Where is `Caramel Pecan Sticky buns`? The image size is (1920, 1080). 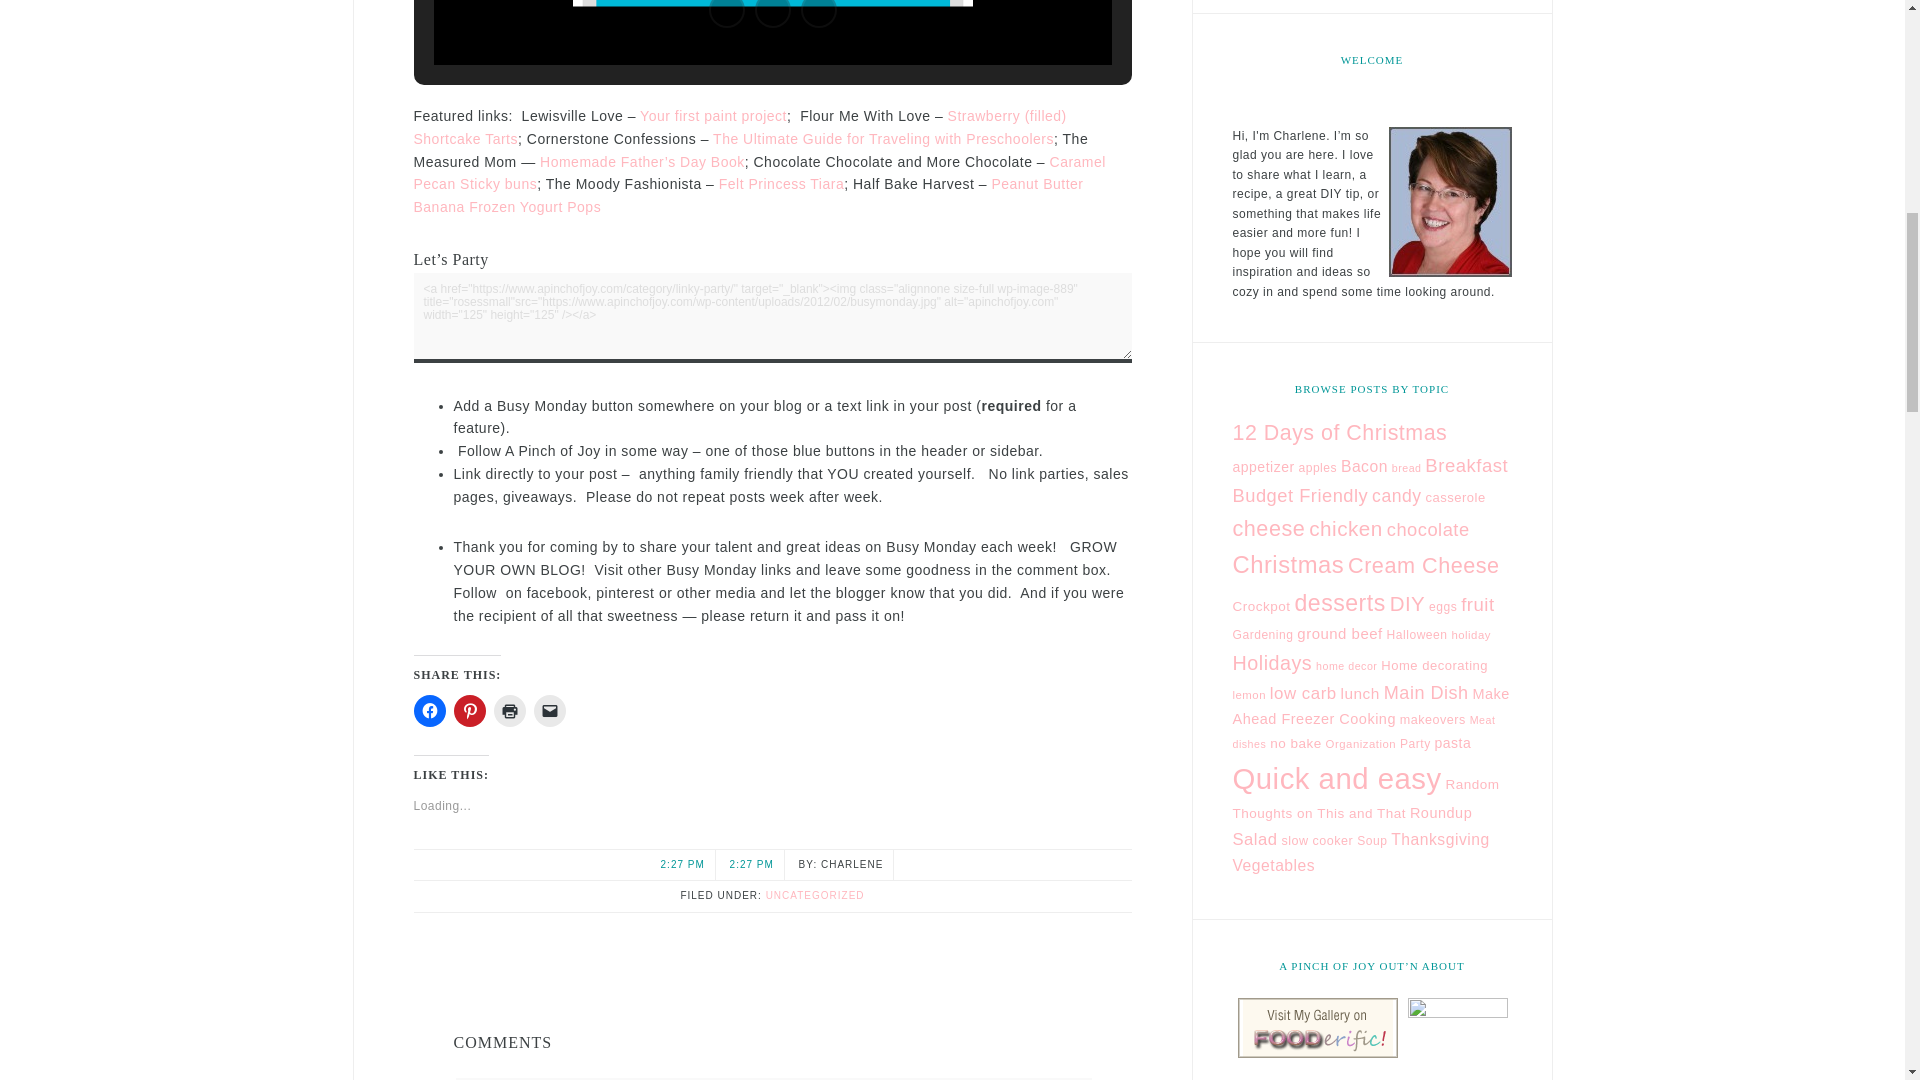 Caramel Pecan Sticky buns is located at coordinates (760, 174).